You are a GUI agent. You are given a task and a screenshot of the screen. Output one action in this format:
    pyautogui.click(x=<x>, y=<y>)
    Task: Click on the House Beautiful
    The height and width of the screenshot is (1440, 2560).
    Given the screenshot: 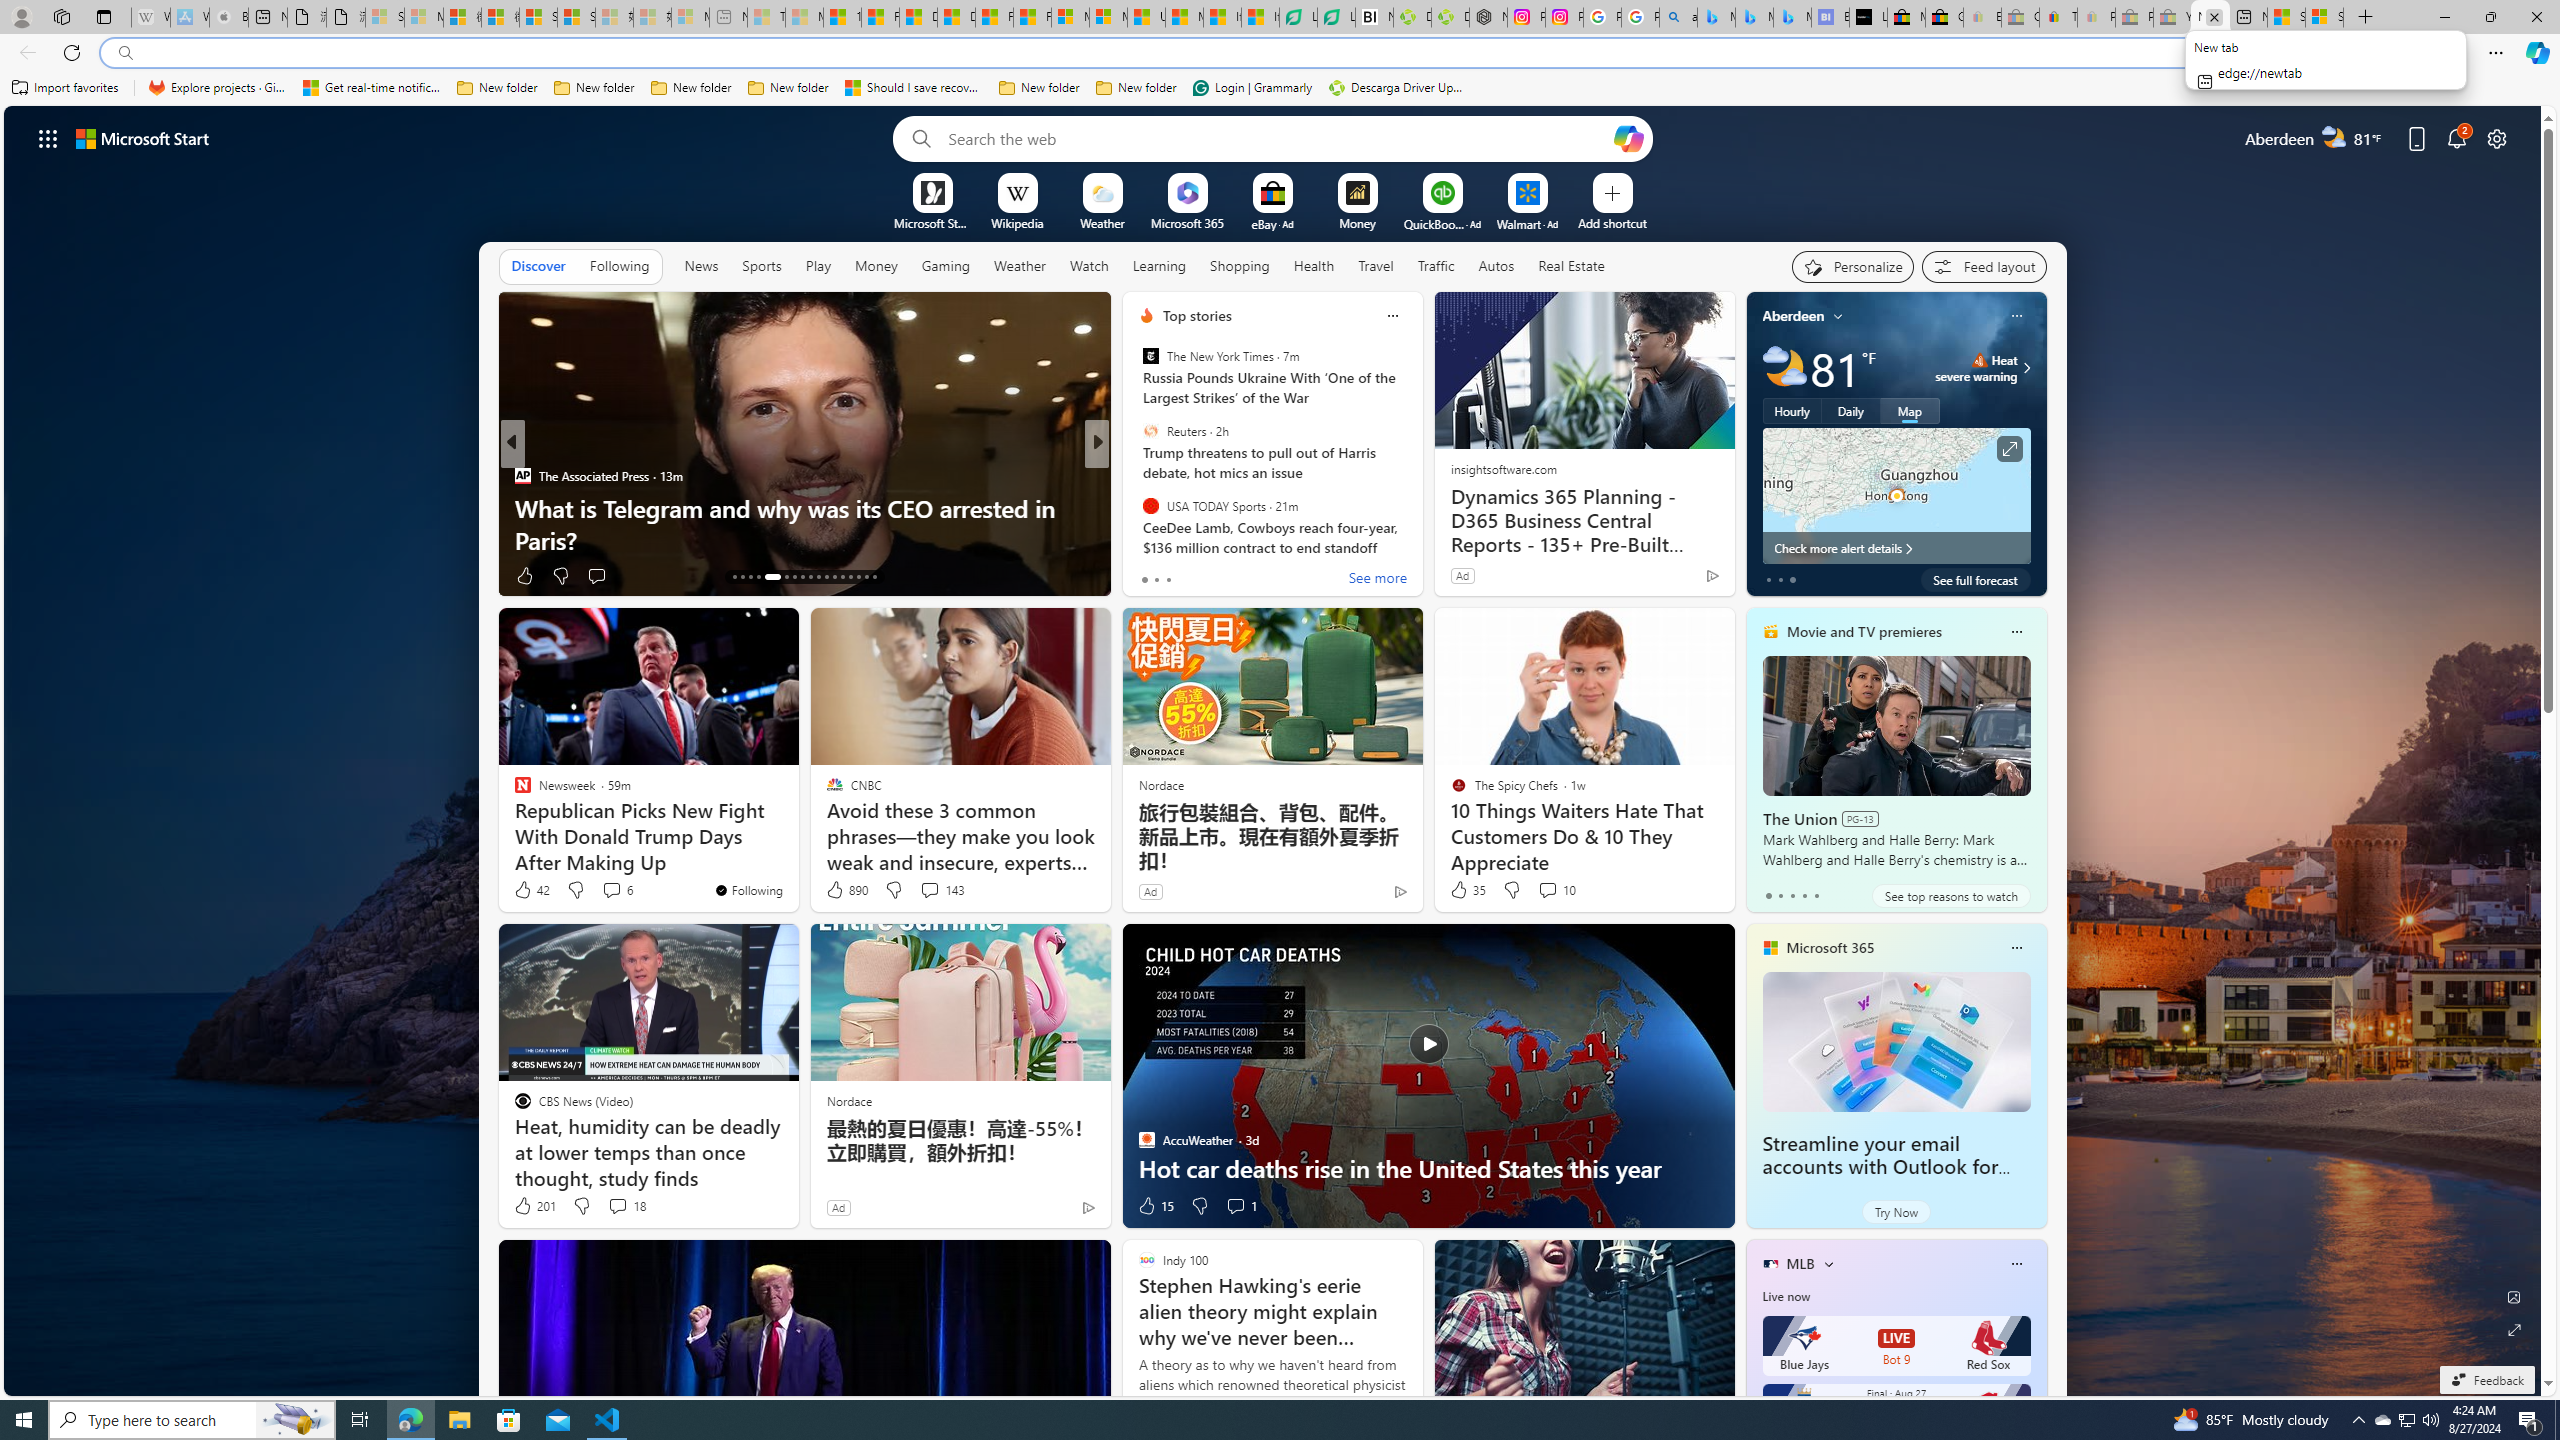 What is the action you would take?
    pyautogui.click(x=1137, y=476)
    